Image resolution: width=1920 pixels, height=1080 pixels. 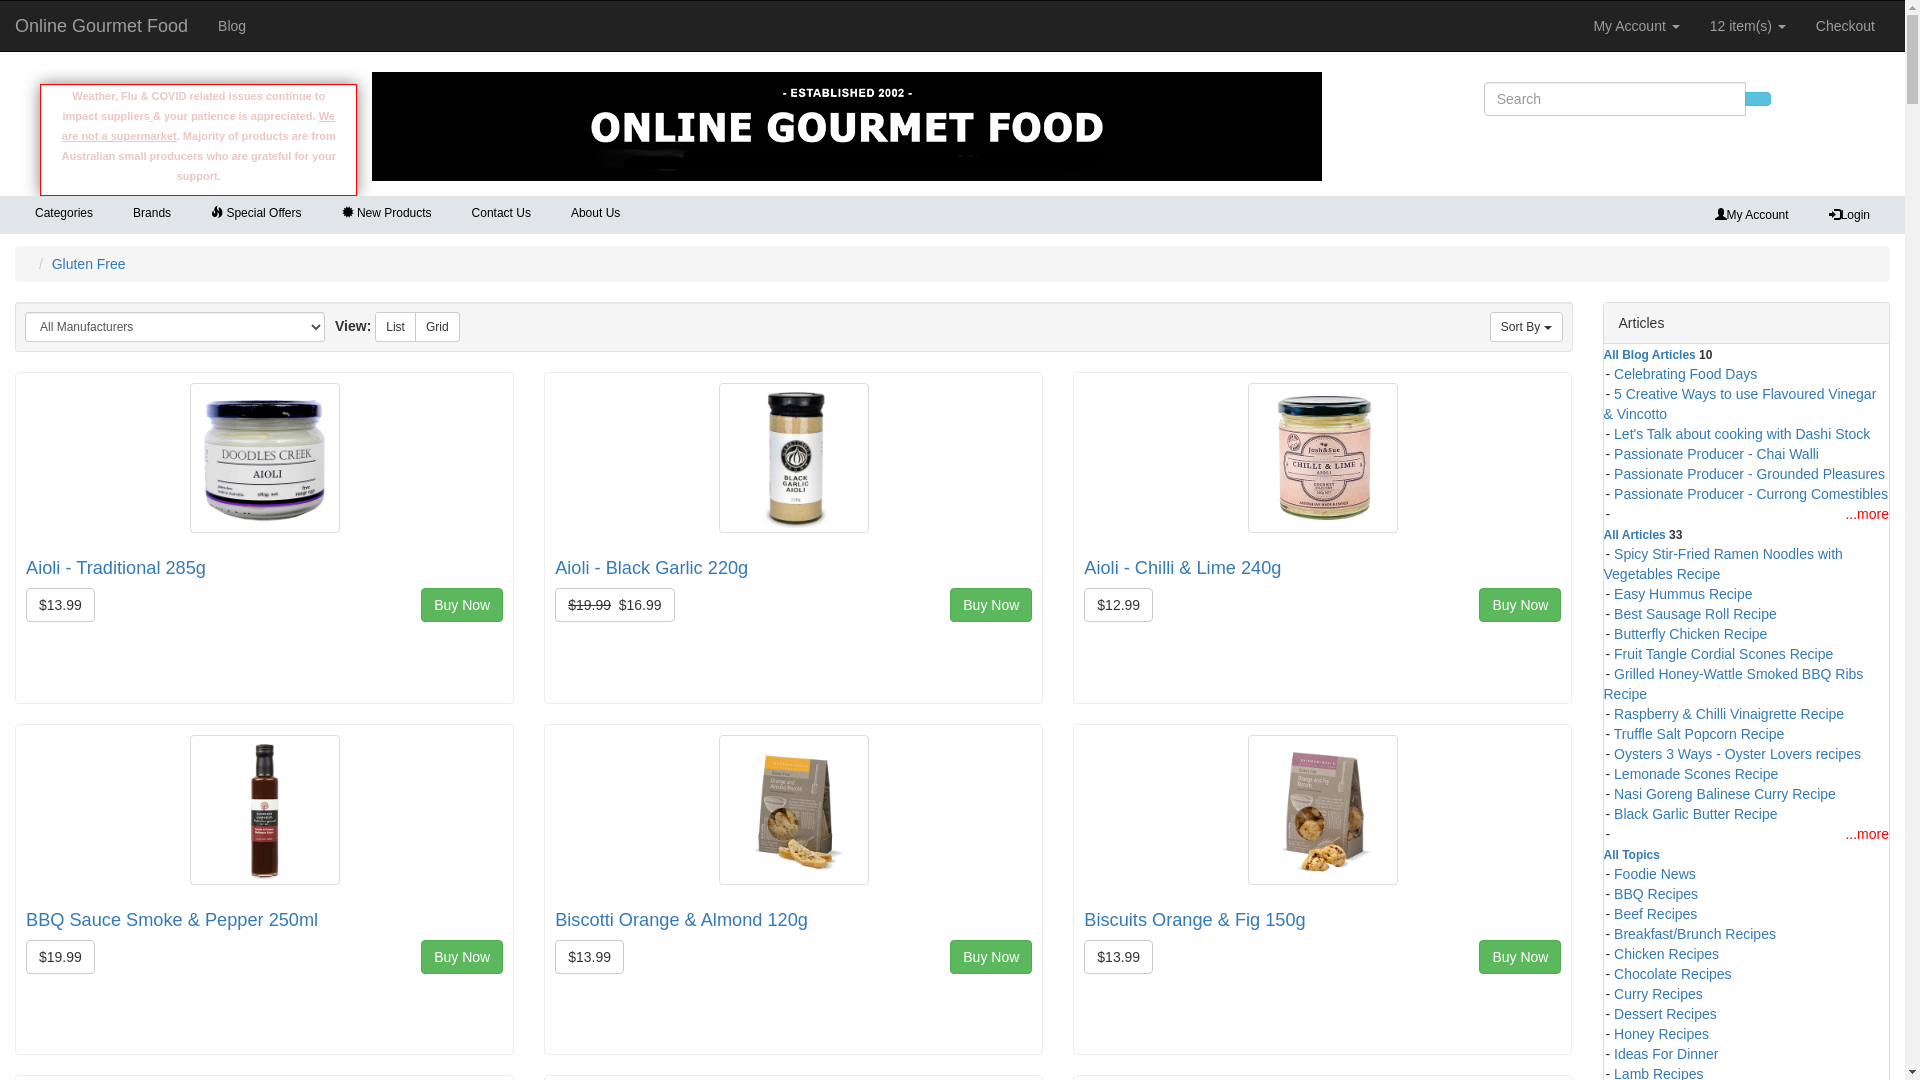 I want to click on Aioli  - Traditional 285g, so click(x=265, y=456).